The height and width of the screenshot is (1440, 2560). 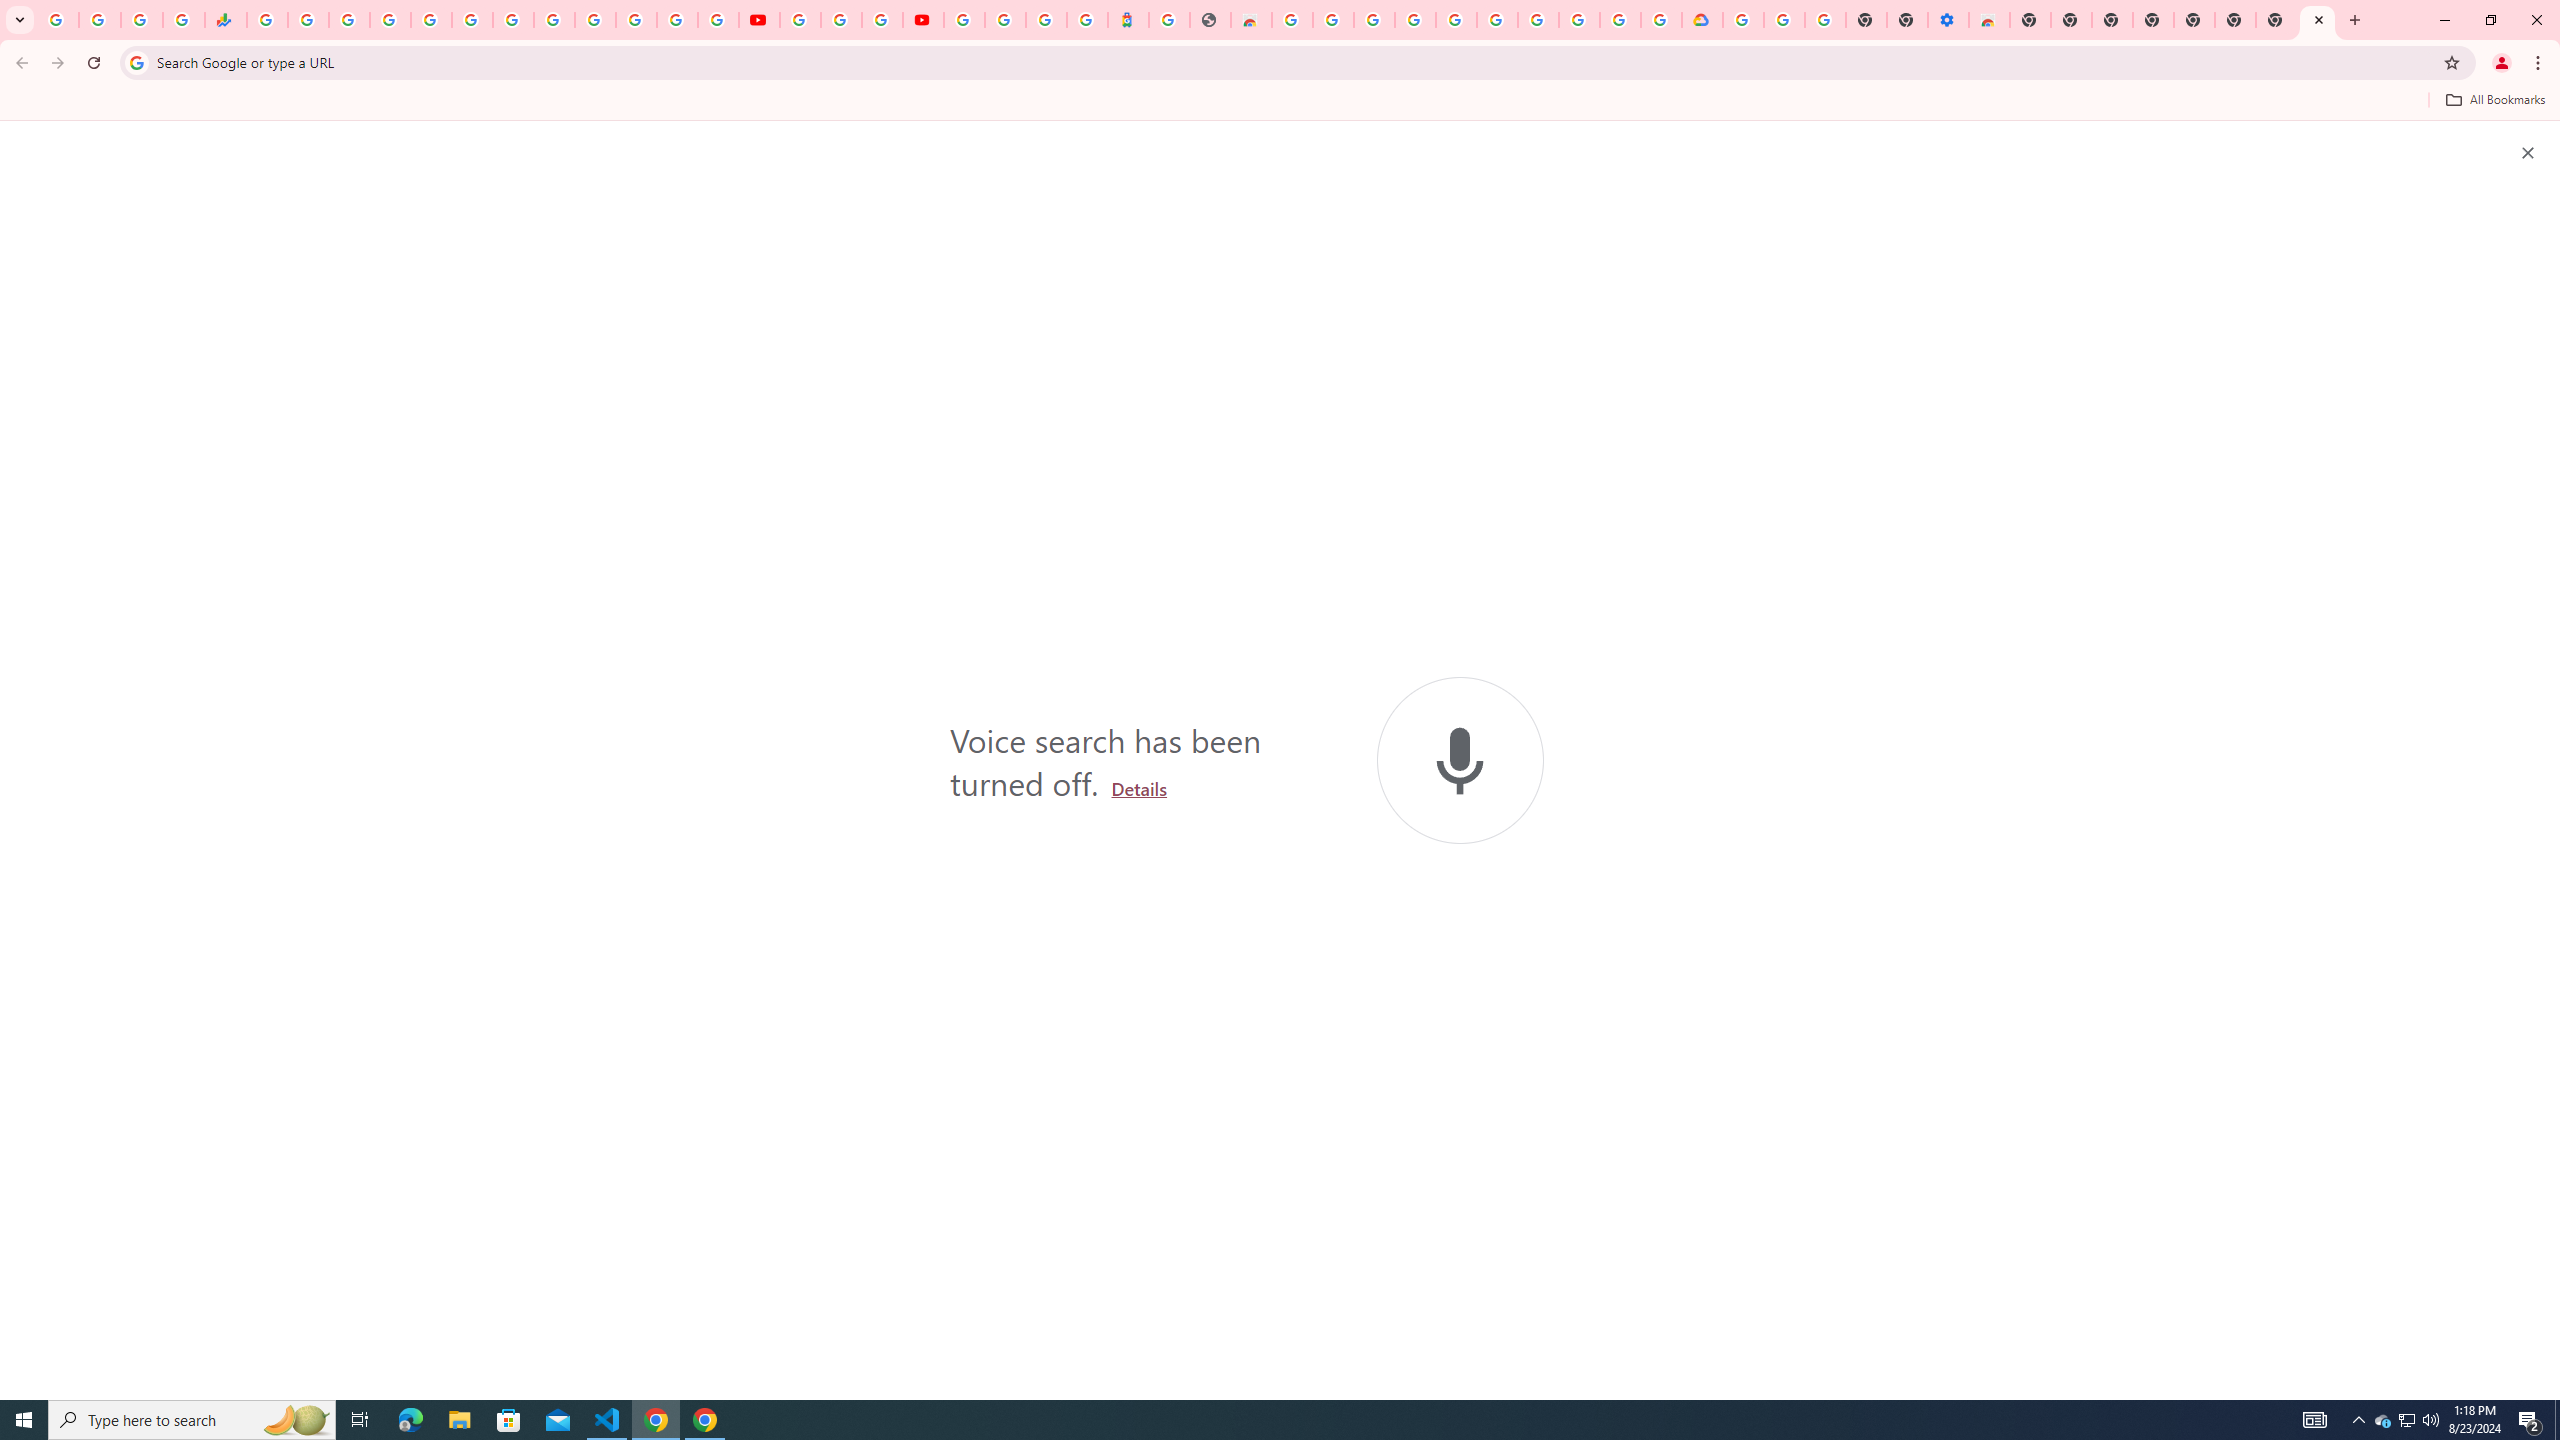 What do you see at coordinates (1990, 20) in the screenshot?
I see `Chrome Web Store - Accessibility extensions` at bounding box center [1990, 20].